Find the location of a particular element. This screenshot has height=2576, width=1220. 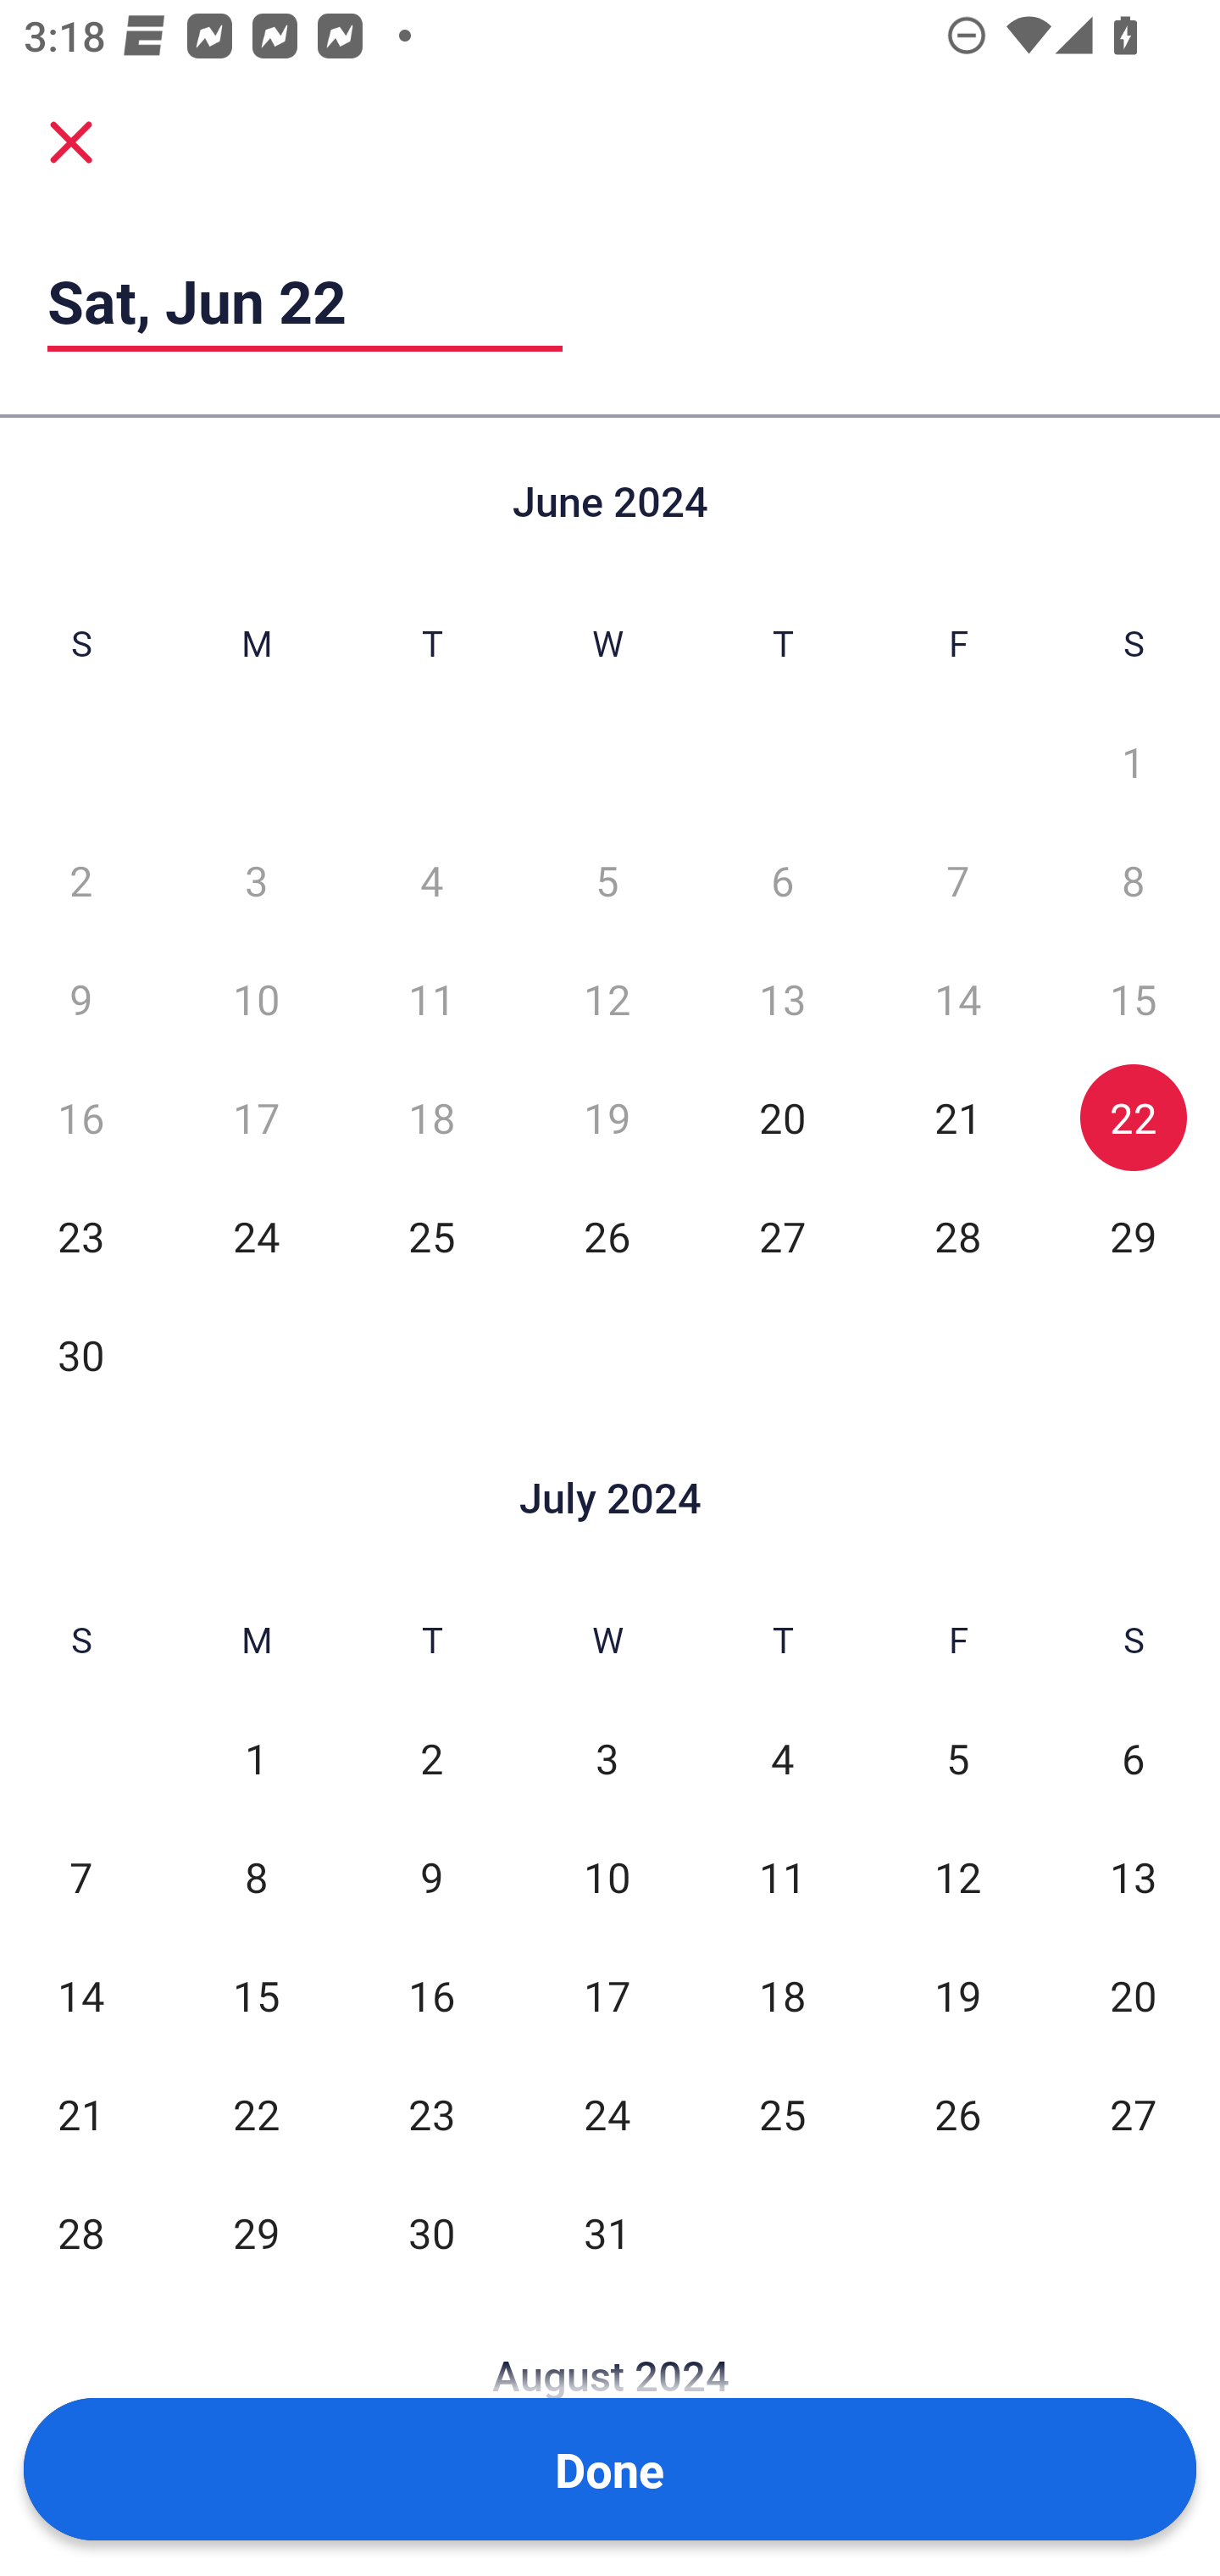

9 Tue, Jul 9, Not Selected is located at coordinates (432, 1878).